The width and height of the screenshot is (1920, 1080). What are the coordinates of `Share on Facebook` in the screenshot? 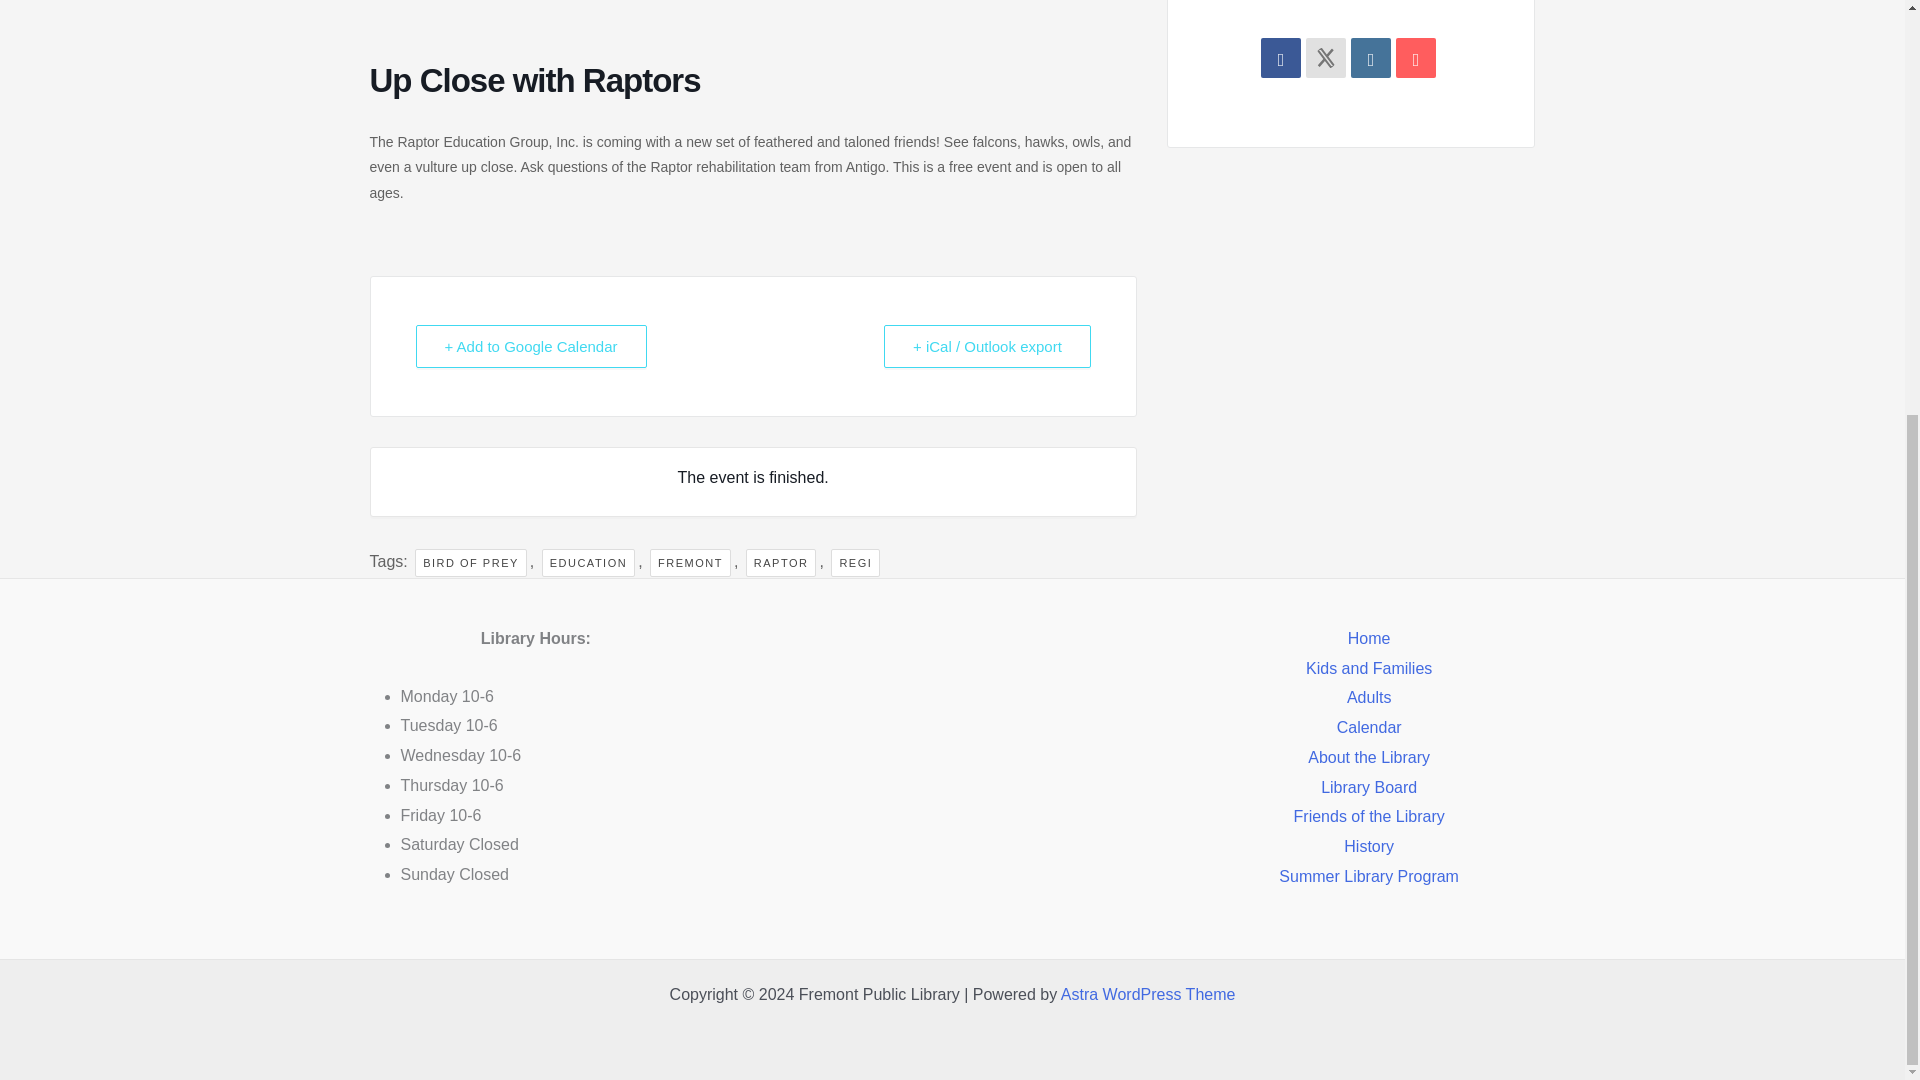 It's located at (1281, 57).